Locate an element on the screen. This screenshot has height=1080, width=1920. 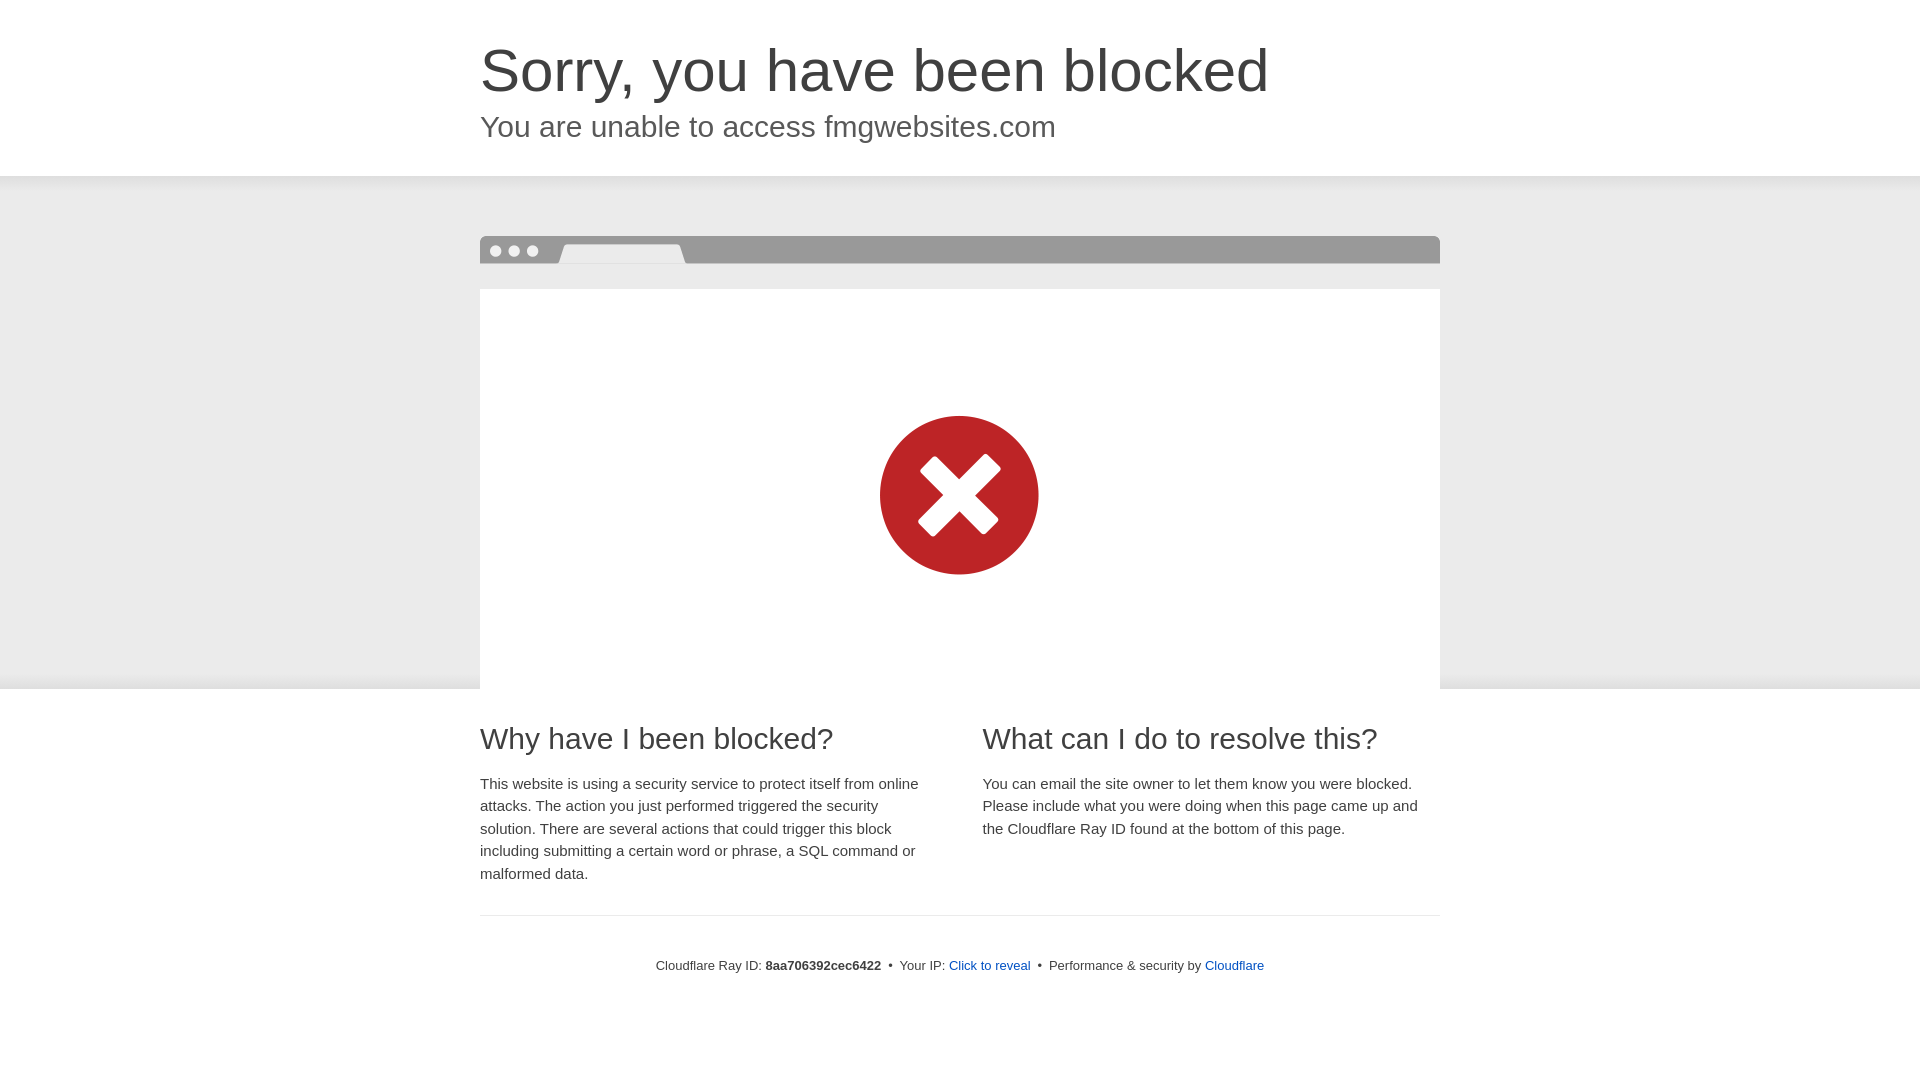
Cloudflare is located at coordinates (1234, 965).